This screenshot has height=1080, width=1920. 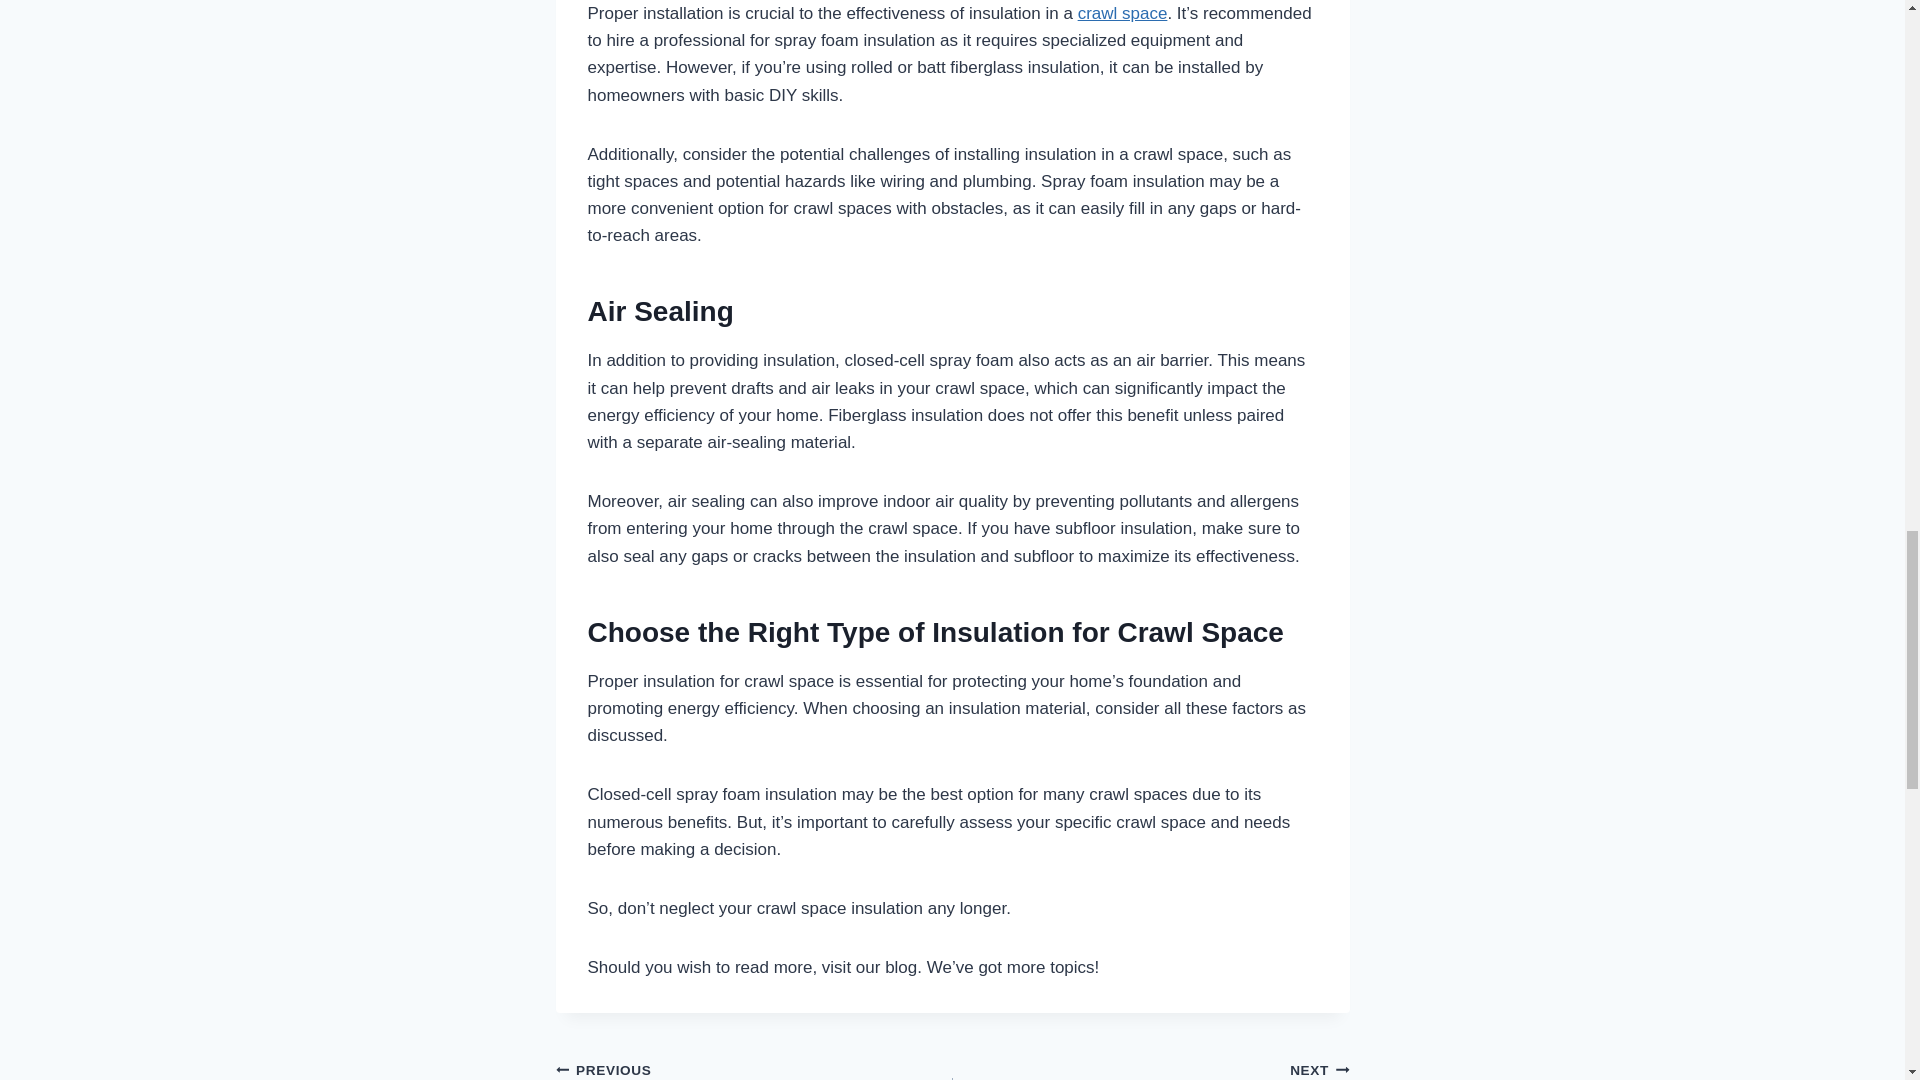 What do you see at coordinates (1122, 13) in the screenshot?
I see `crawl space` at bounding box center [1122, 13].